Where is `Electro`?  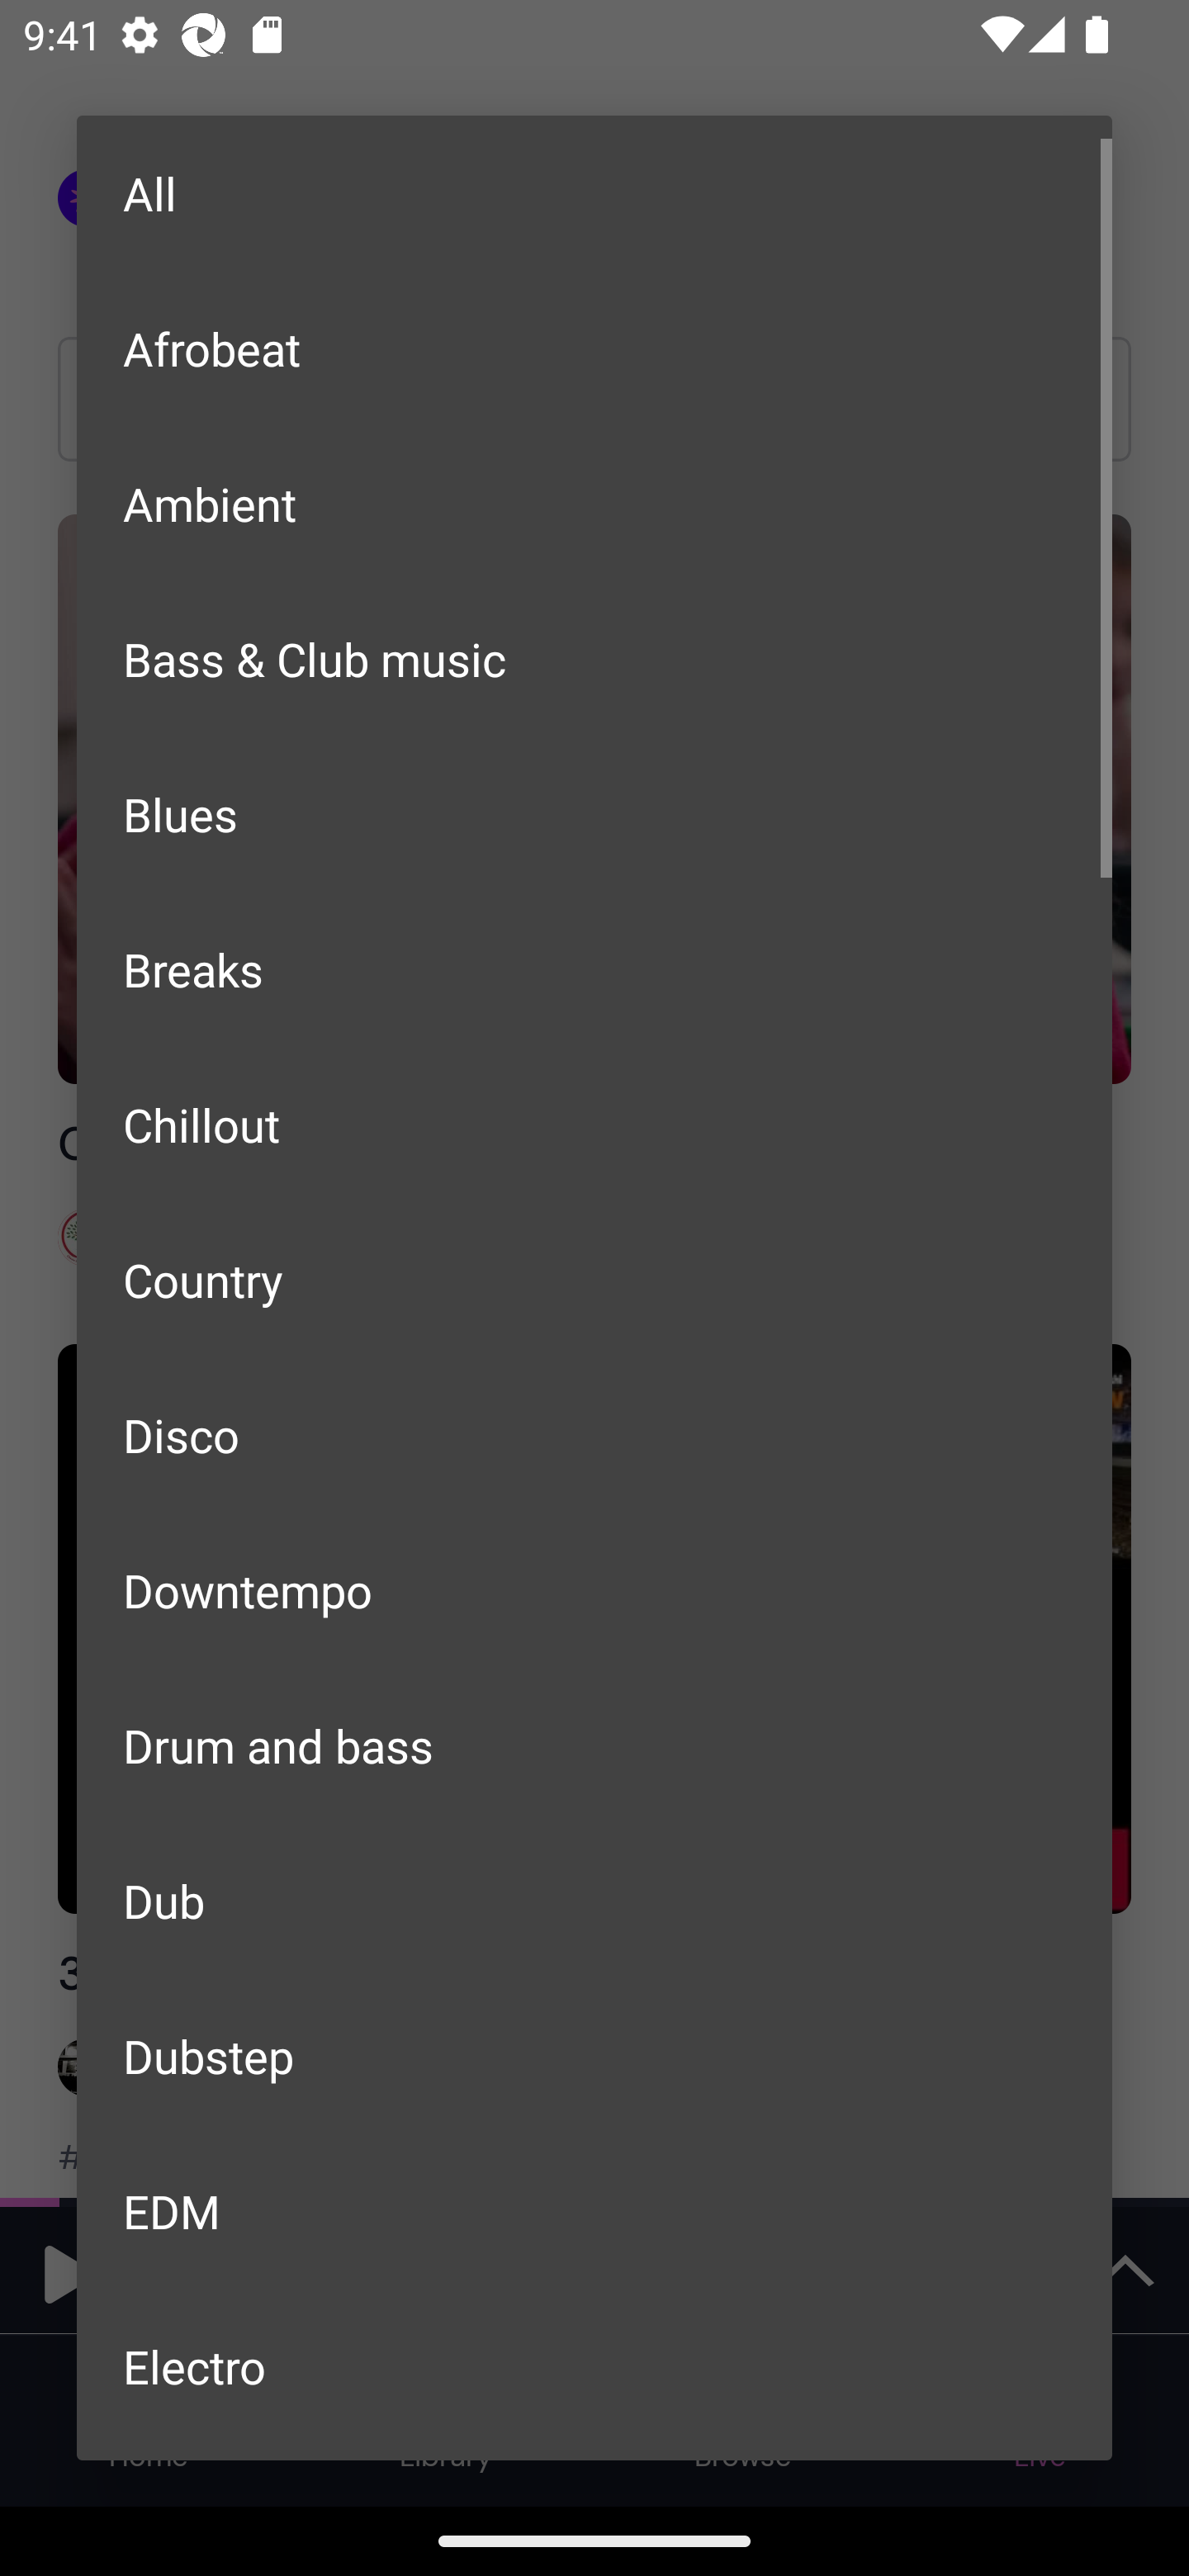
Electro is located at coordinates (594, 2365).